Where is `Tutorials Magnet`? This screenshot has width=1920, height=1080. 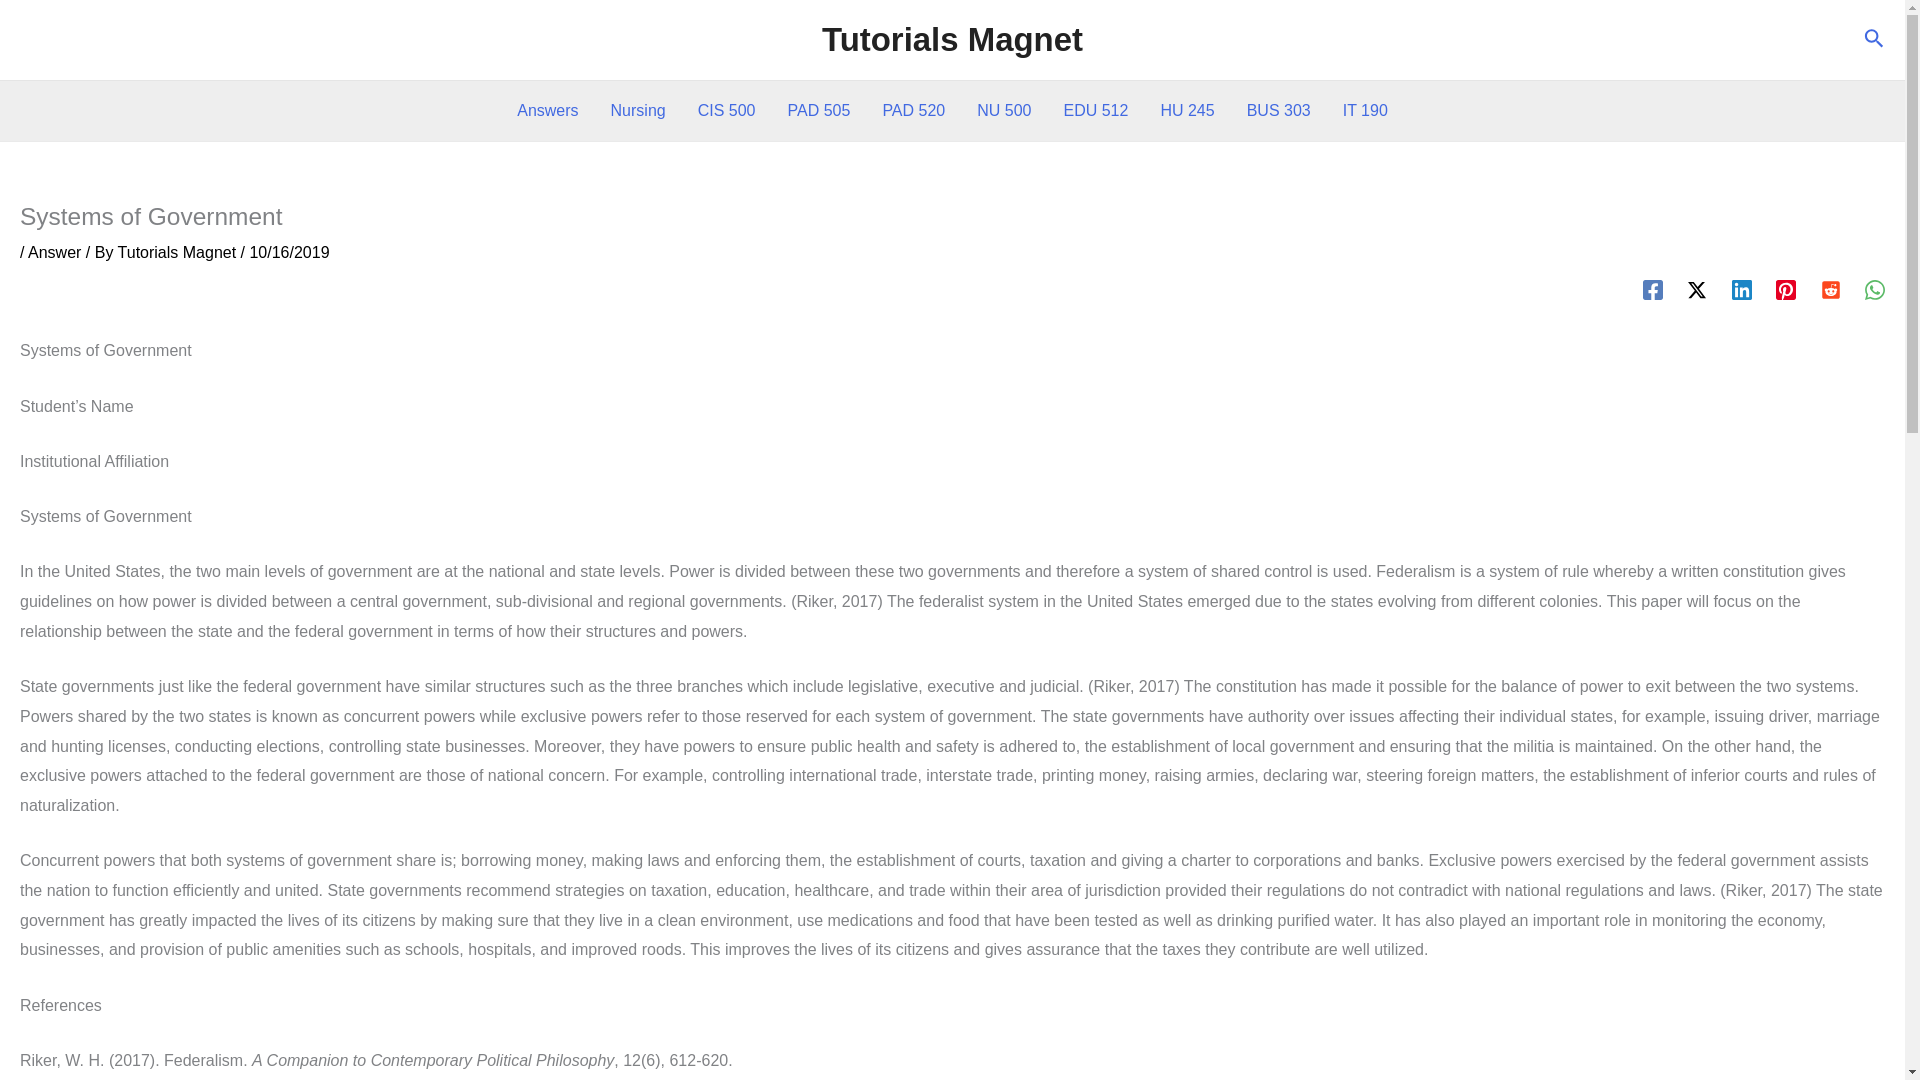 Tutorials Magnet is located at coordinates (952, 39).